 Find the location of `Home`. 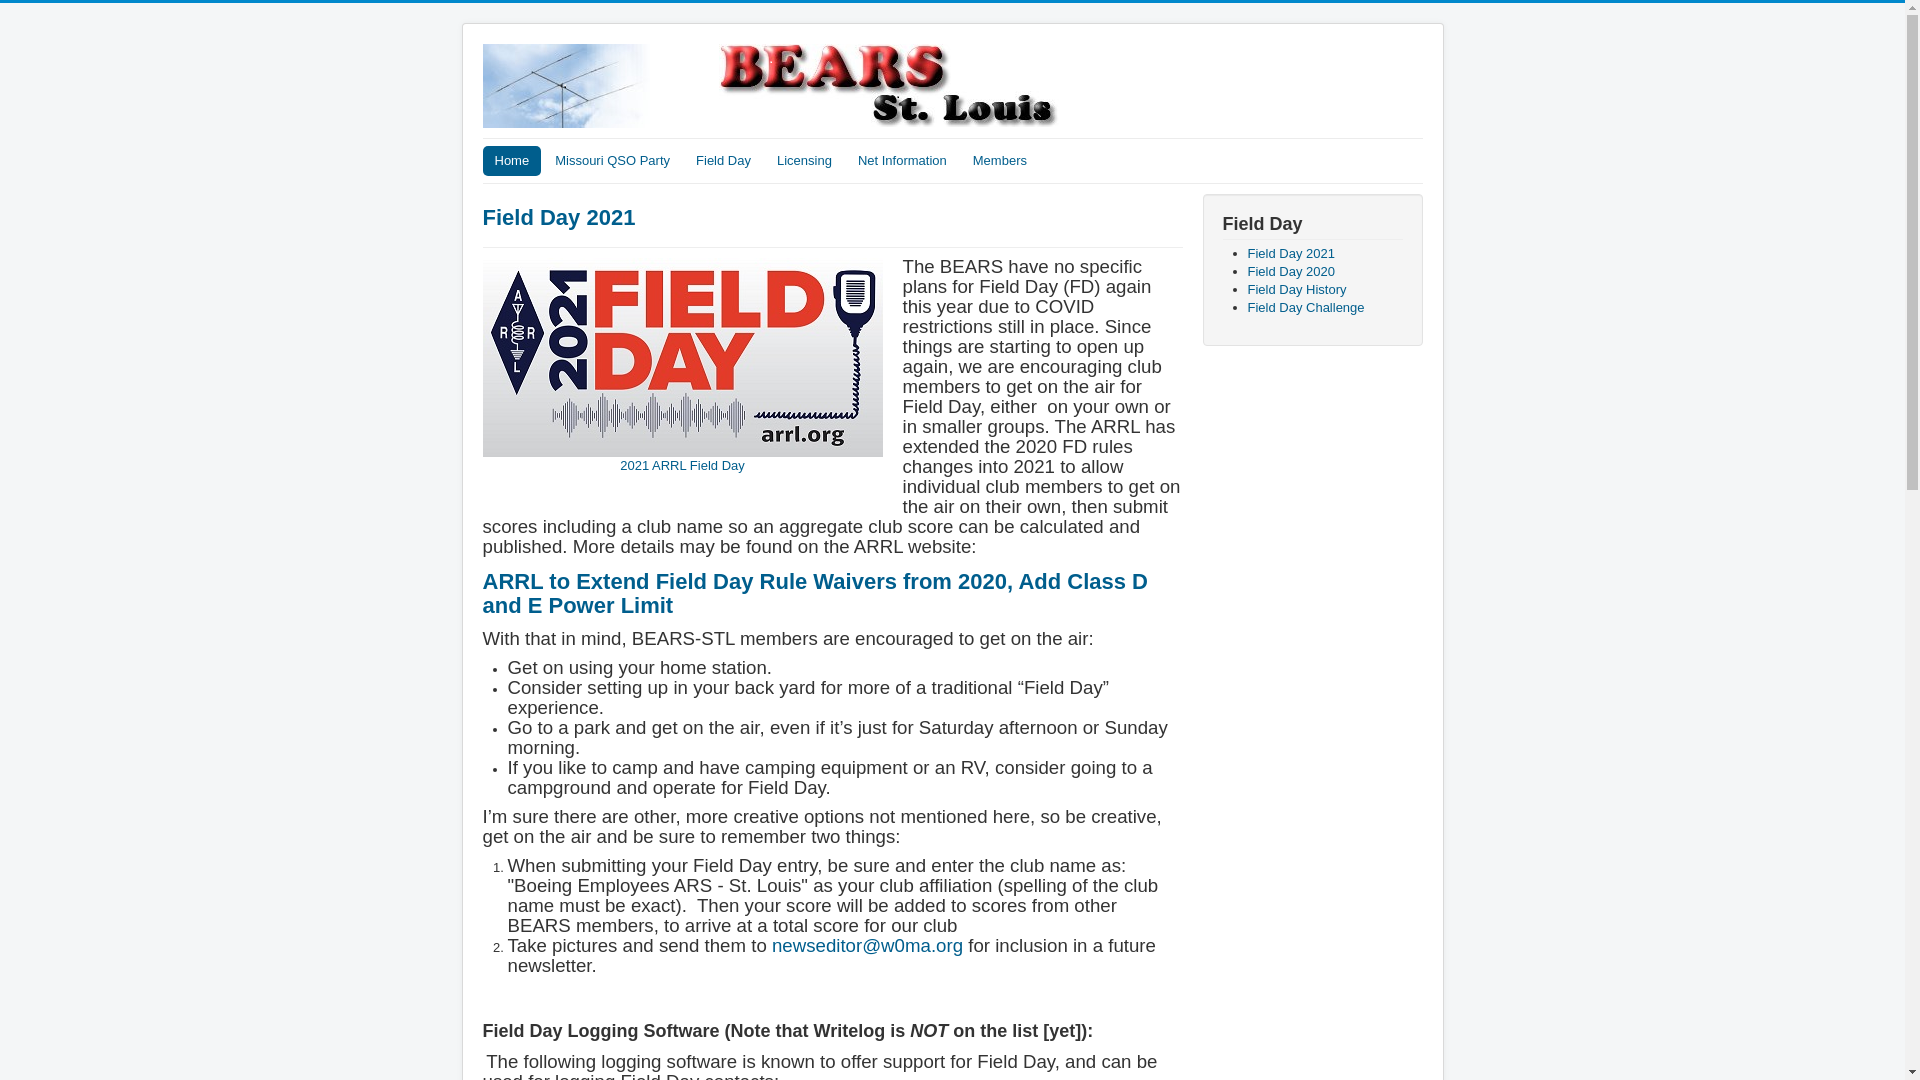

Home is located at coordinates (511, 160).